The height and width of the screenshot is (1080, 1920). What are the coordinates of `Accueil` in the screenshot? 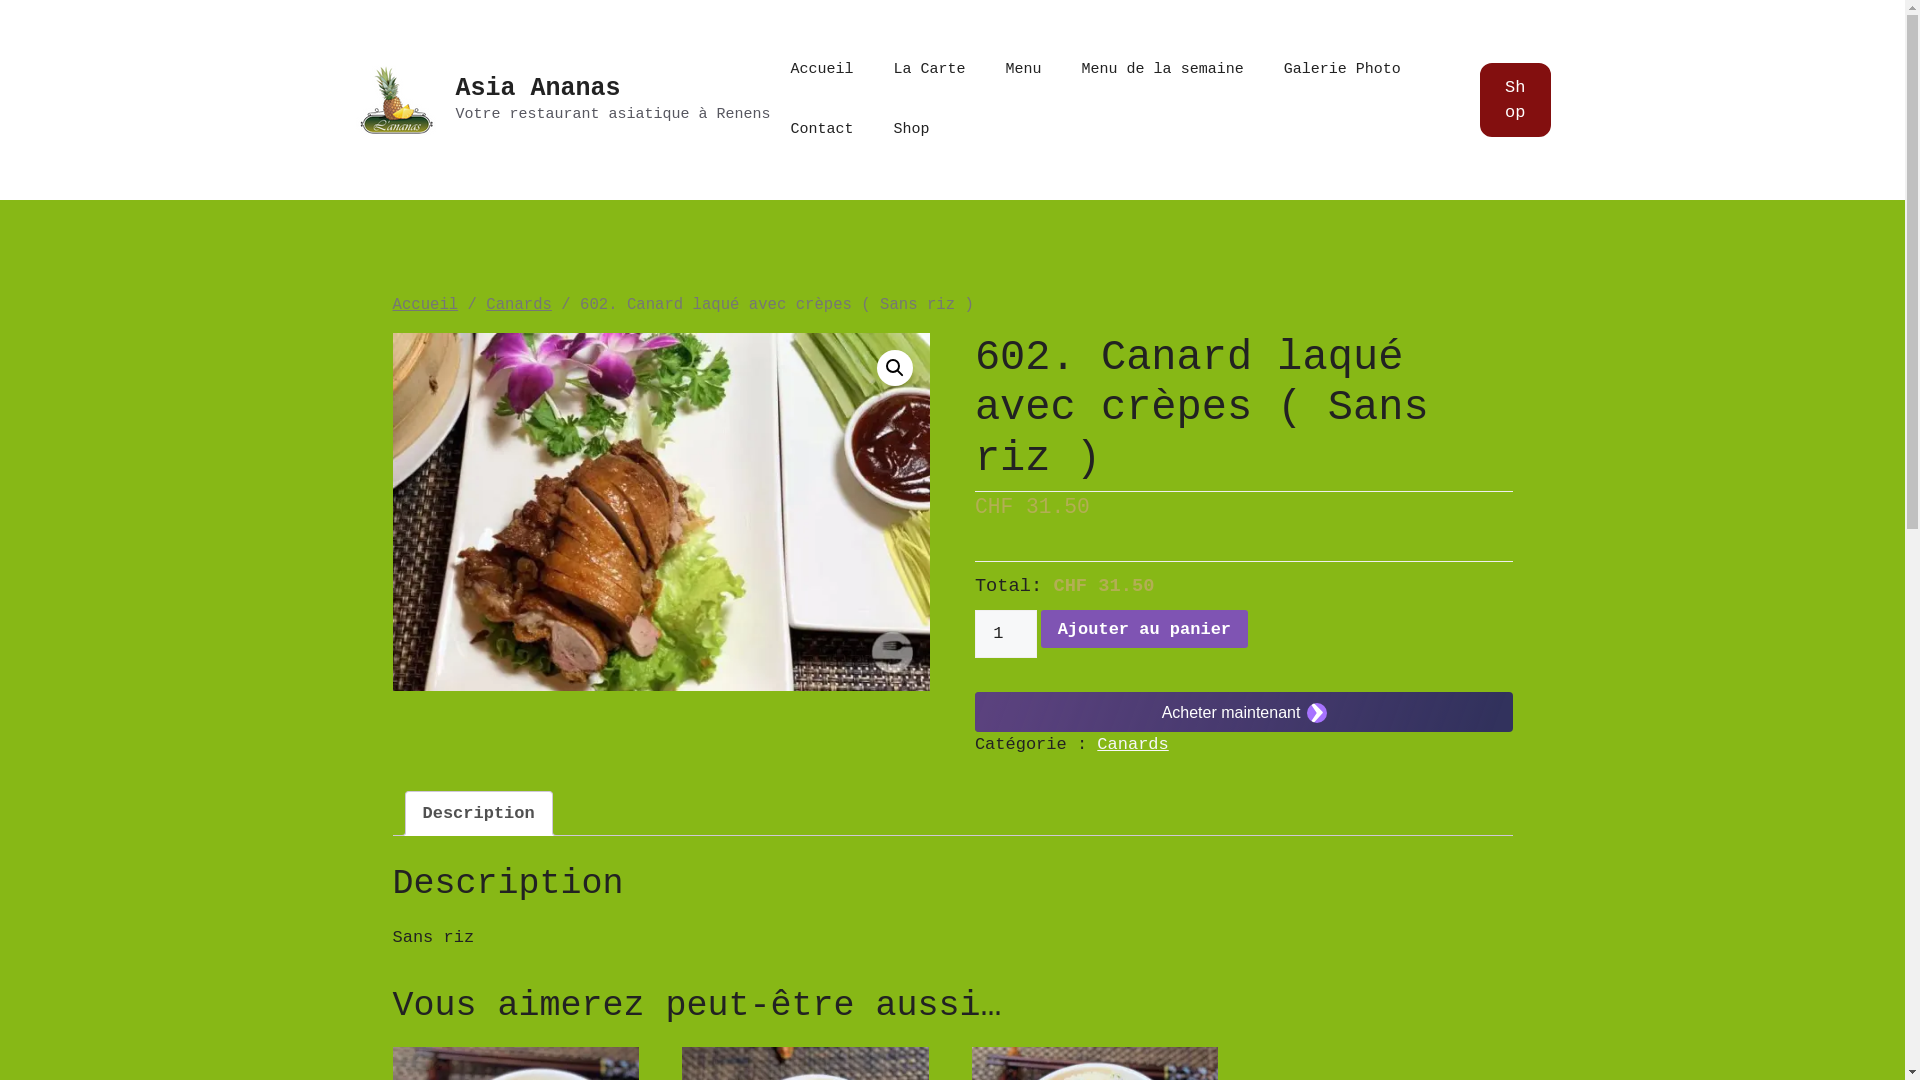 It's located at (822, 70).